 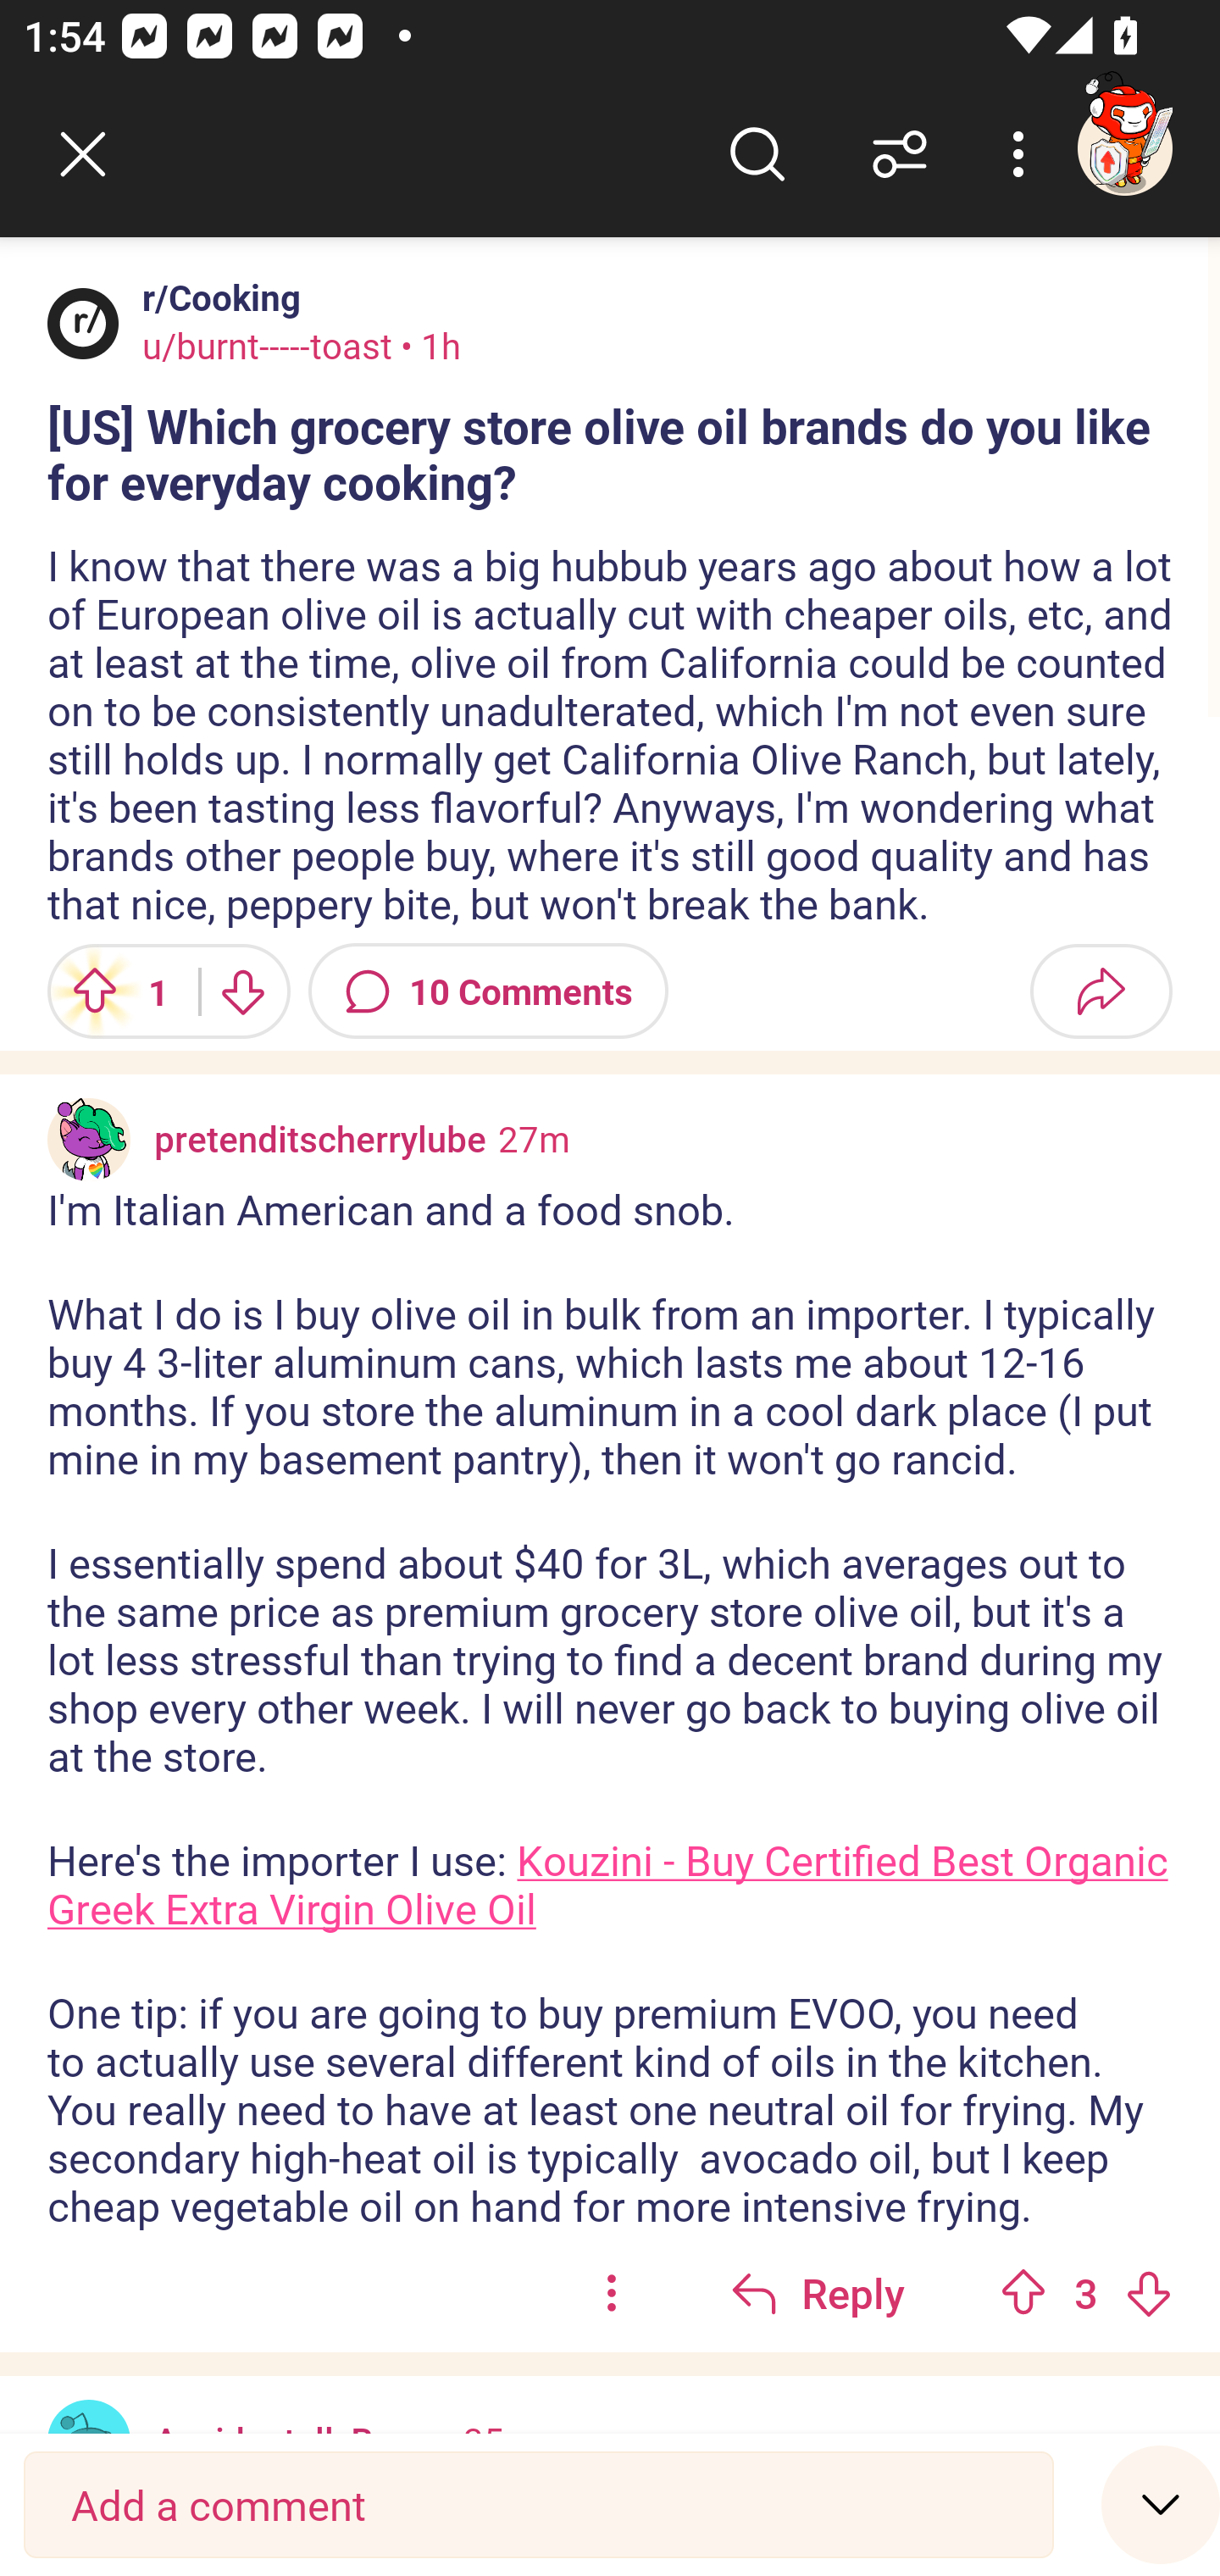 I want to click on Speed read, so click(x=1161, y=2503).